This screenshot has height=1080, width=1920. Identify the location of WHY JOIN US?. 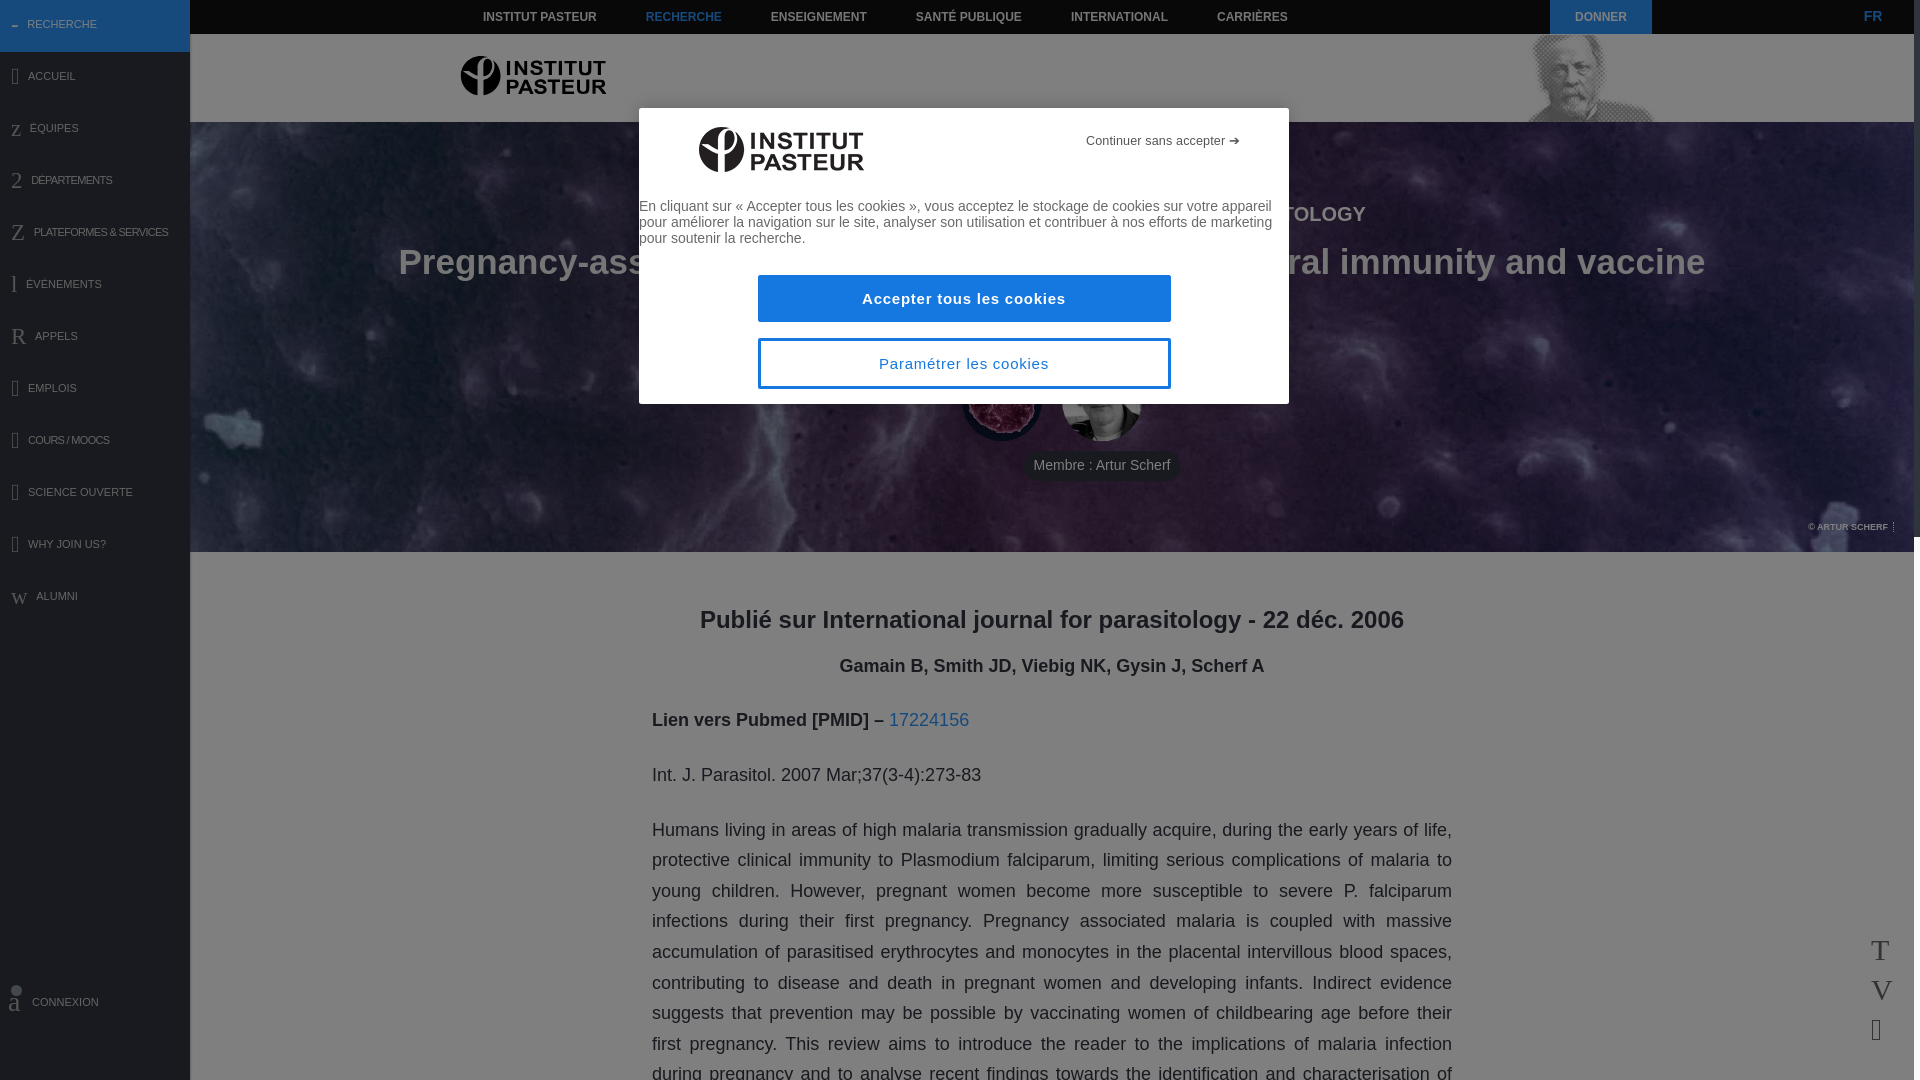
(95, 546).